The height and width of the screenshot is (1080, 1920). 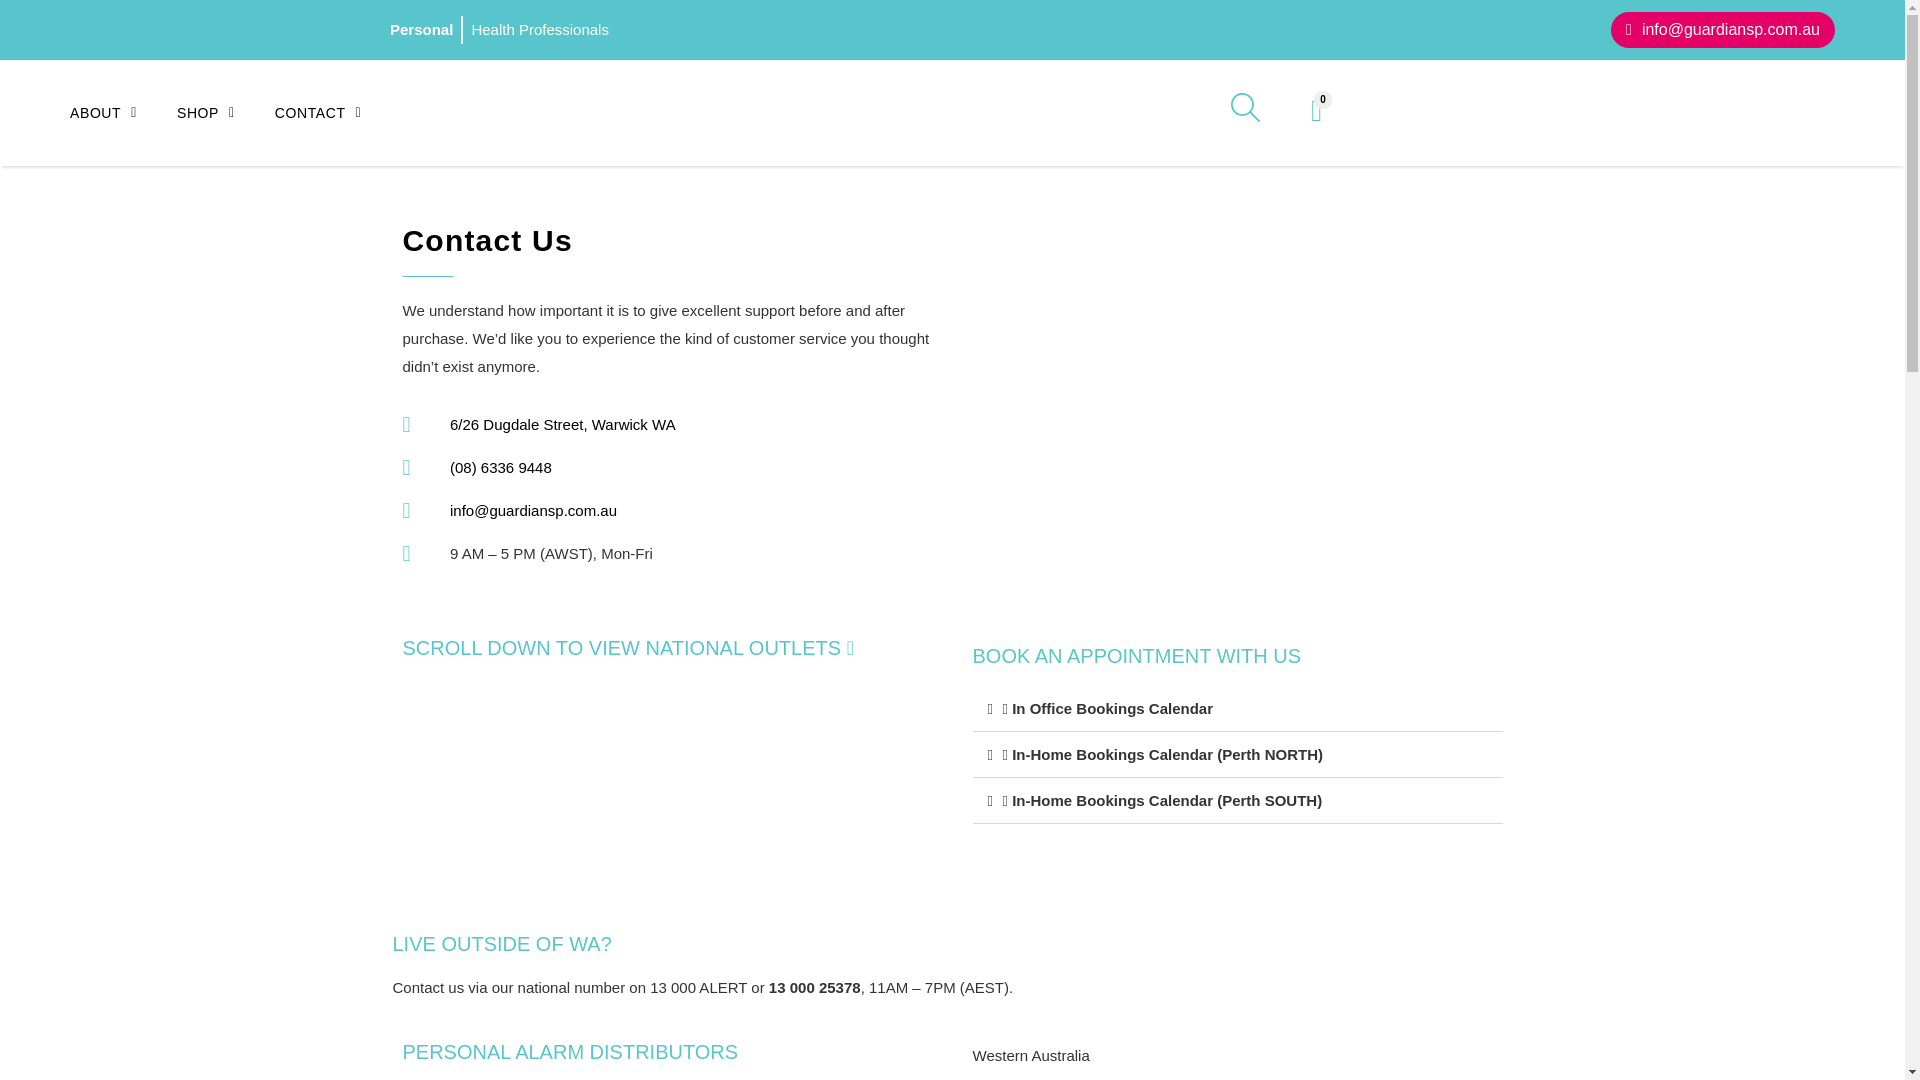 What do you see at coordinates (145, 30) in the screenshot?
I see `MAC transparent` at bounding box center [145, 30].